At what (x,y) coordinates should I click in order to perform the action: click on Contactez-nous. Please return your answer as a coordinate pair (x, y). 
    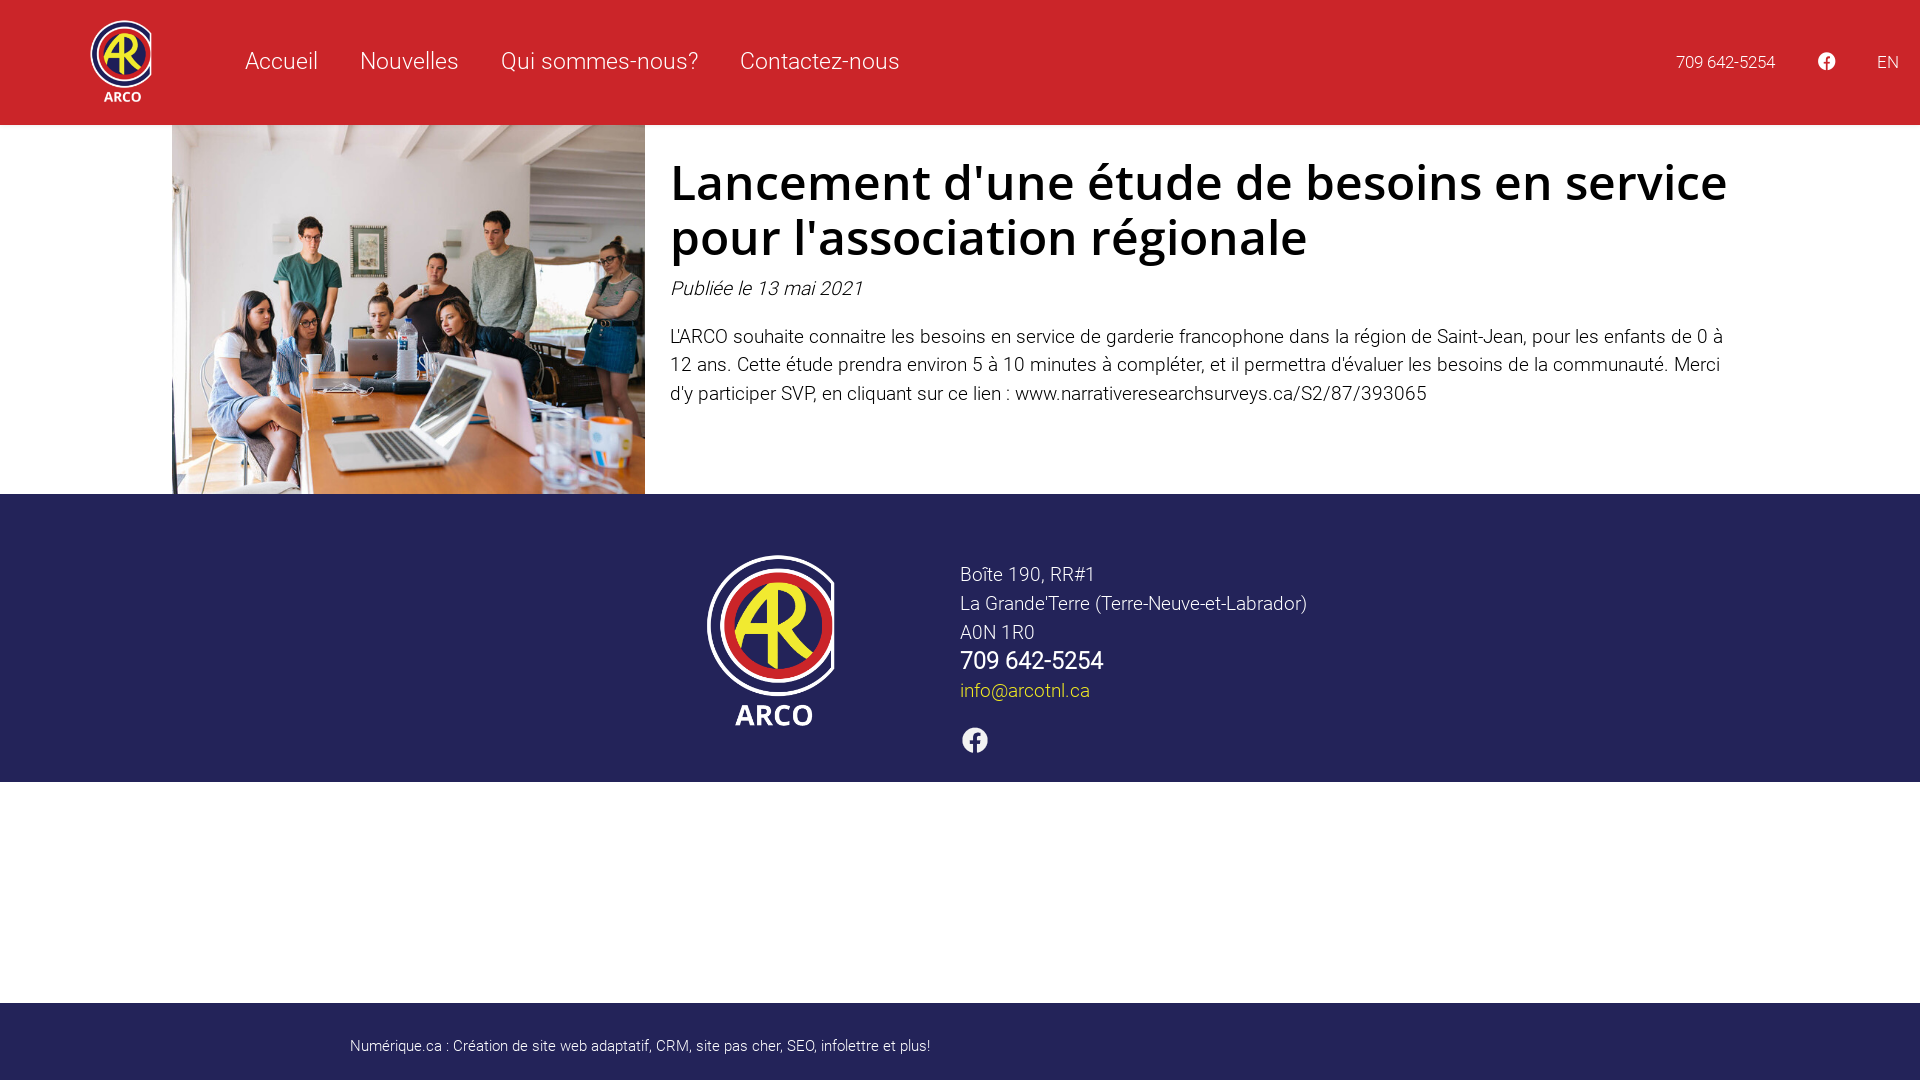
    Looking at the image, I should click on (820, 62).